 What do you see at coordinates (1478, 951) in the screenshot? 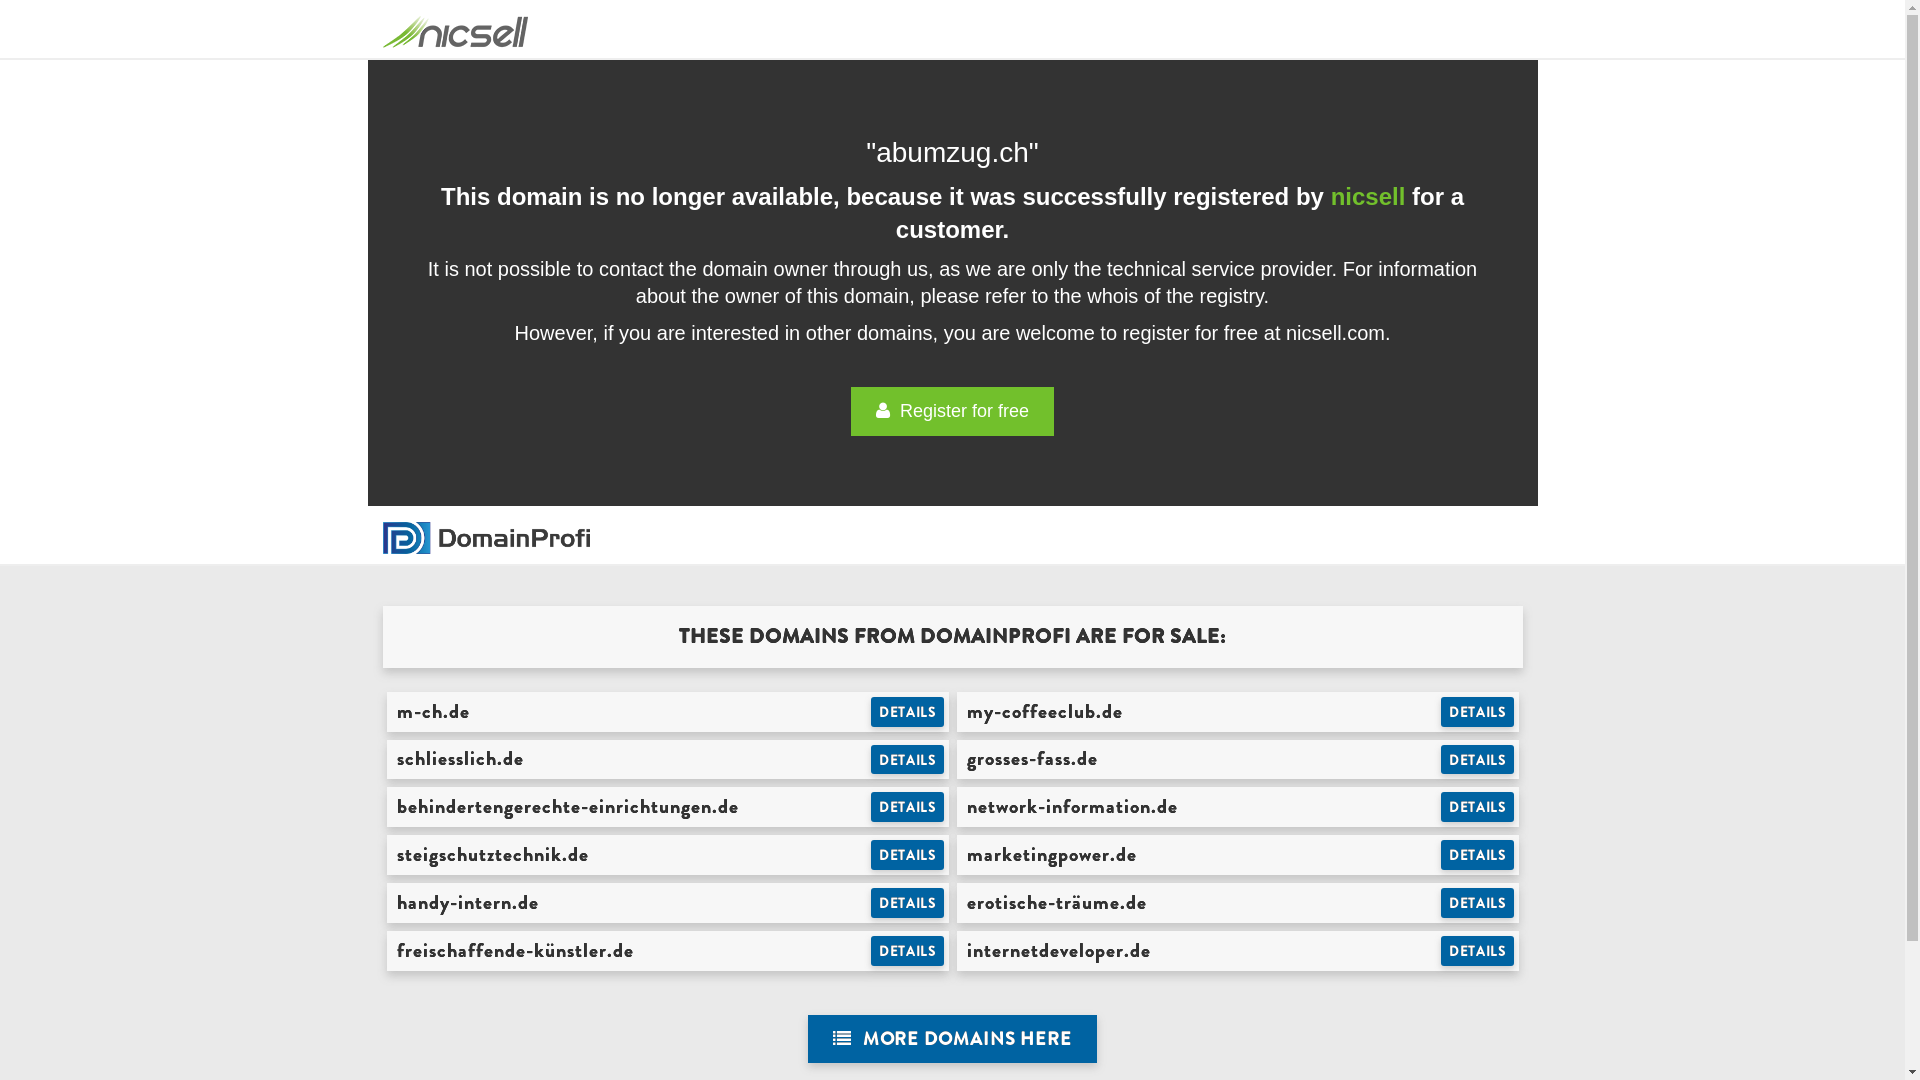
I see `DETAILS` at bounding box center [1478, 951].